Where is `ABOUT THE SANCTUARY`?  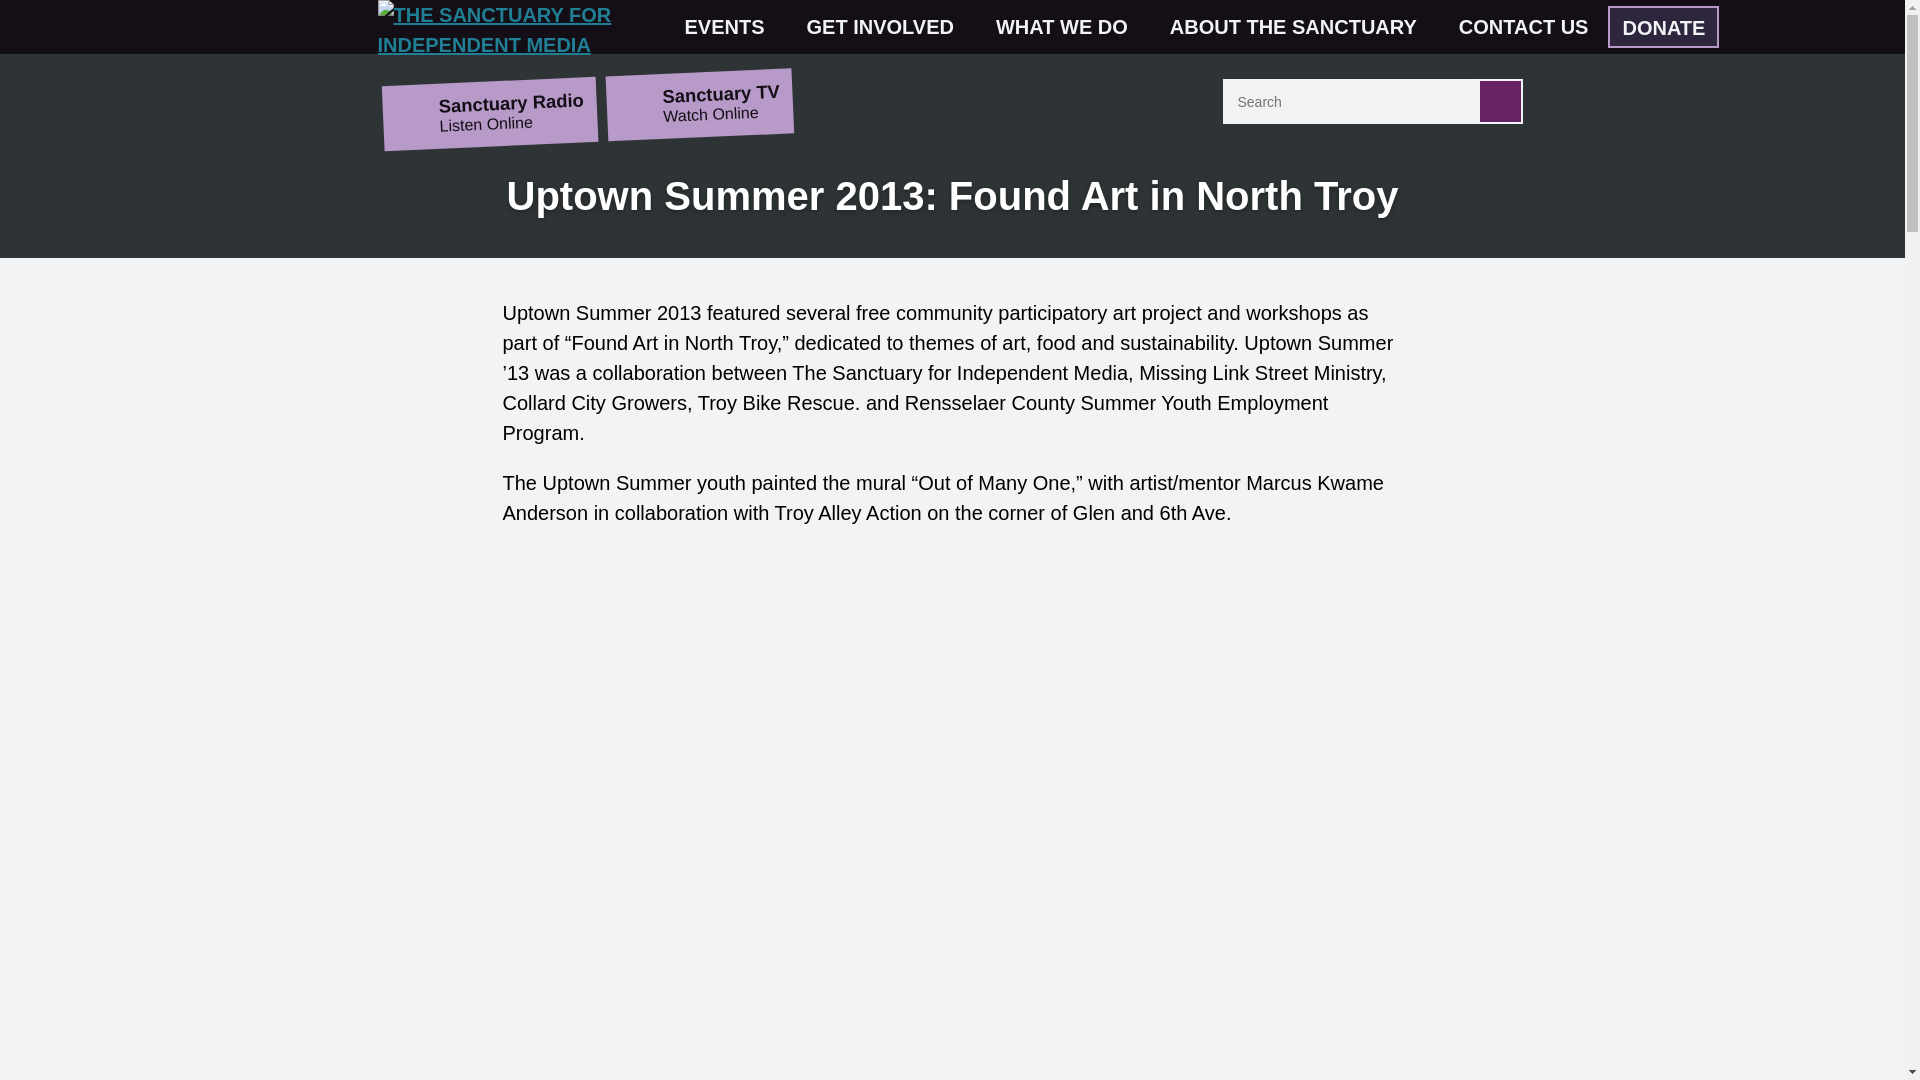 ABOUT THE SANCTUARY is located at coordinates (1302, 26).